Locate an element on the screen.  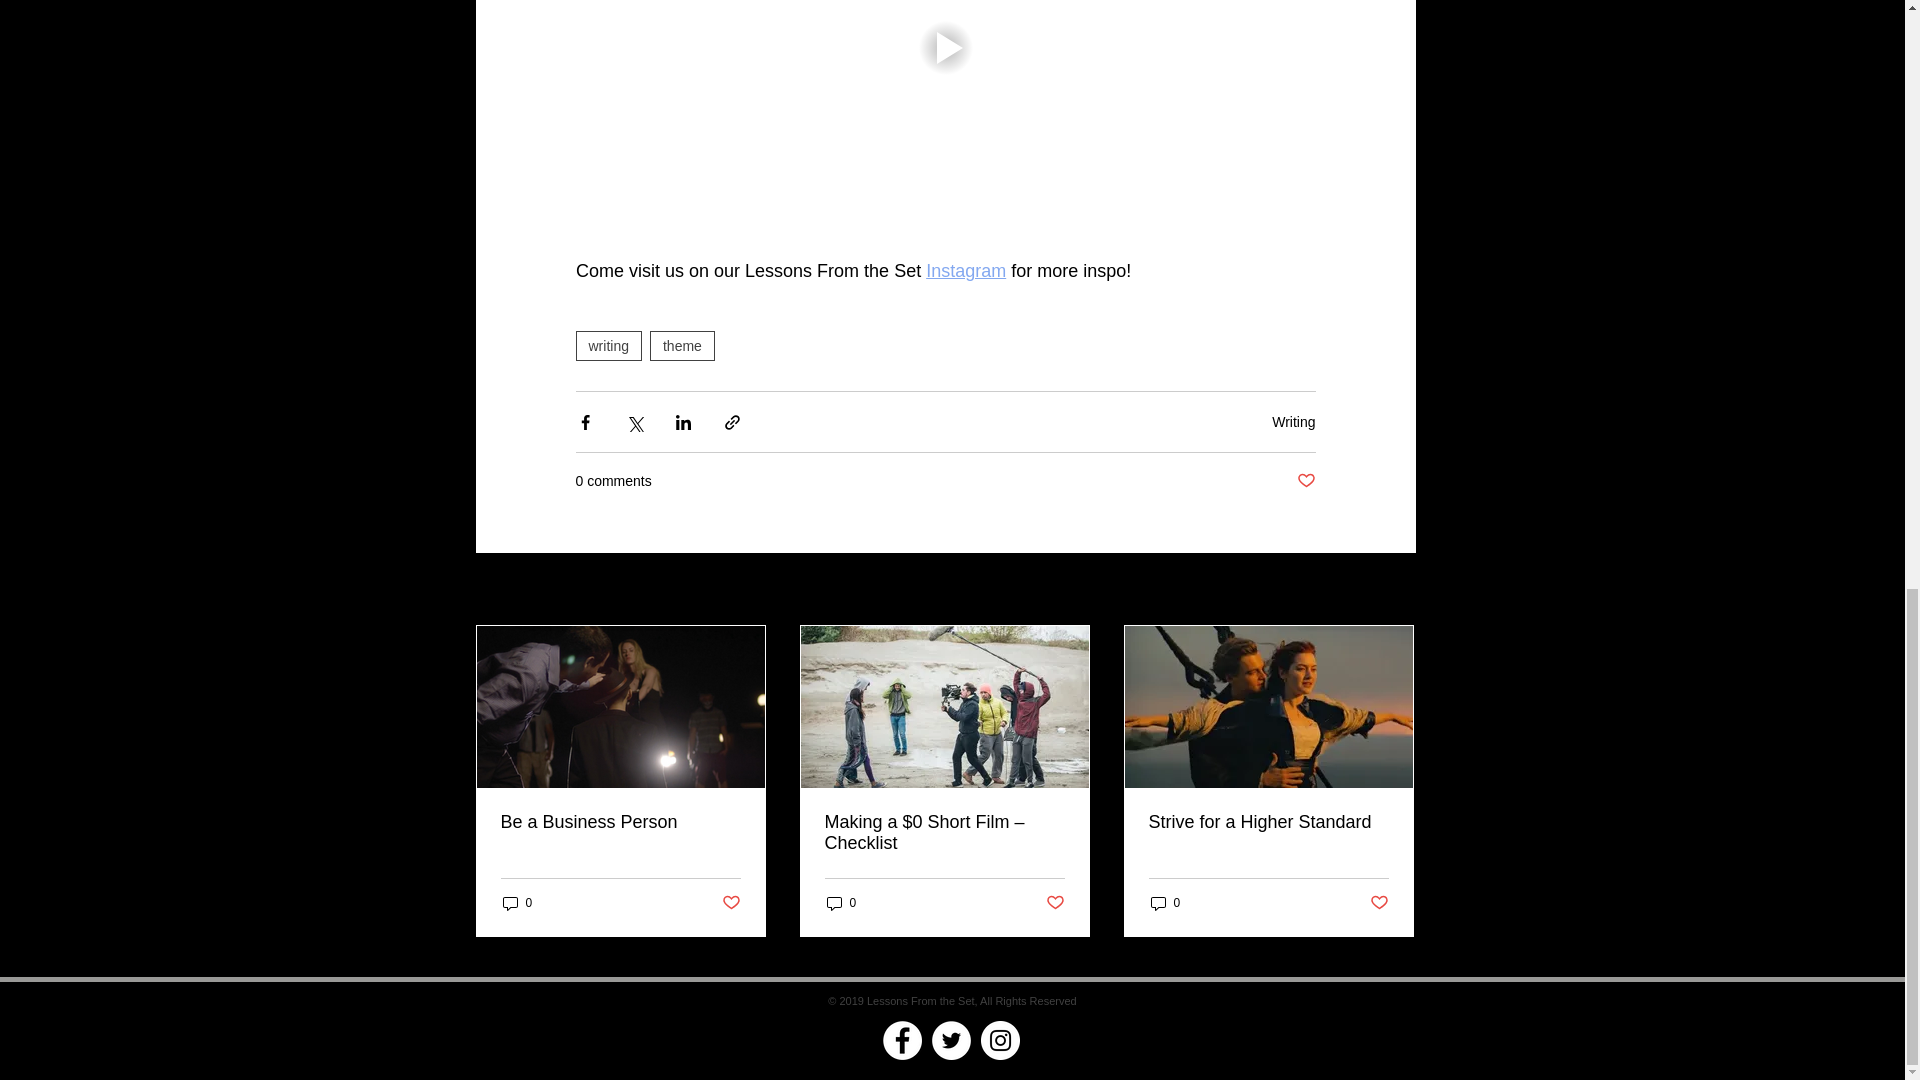
See All is located at coordinates (1394, 590).